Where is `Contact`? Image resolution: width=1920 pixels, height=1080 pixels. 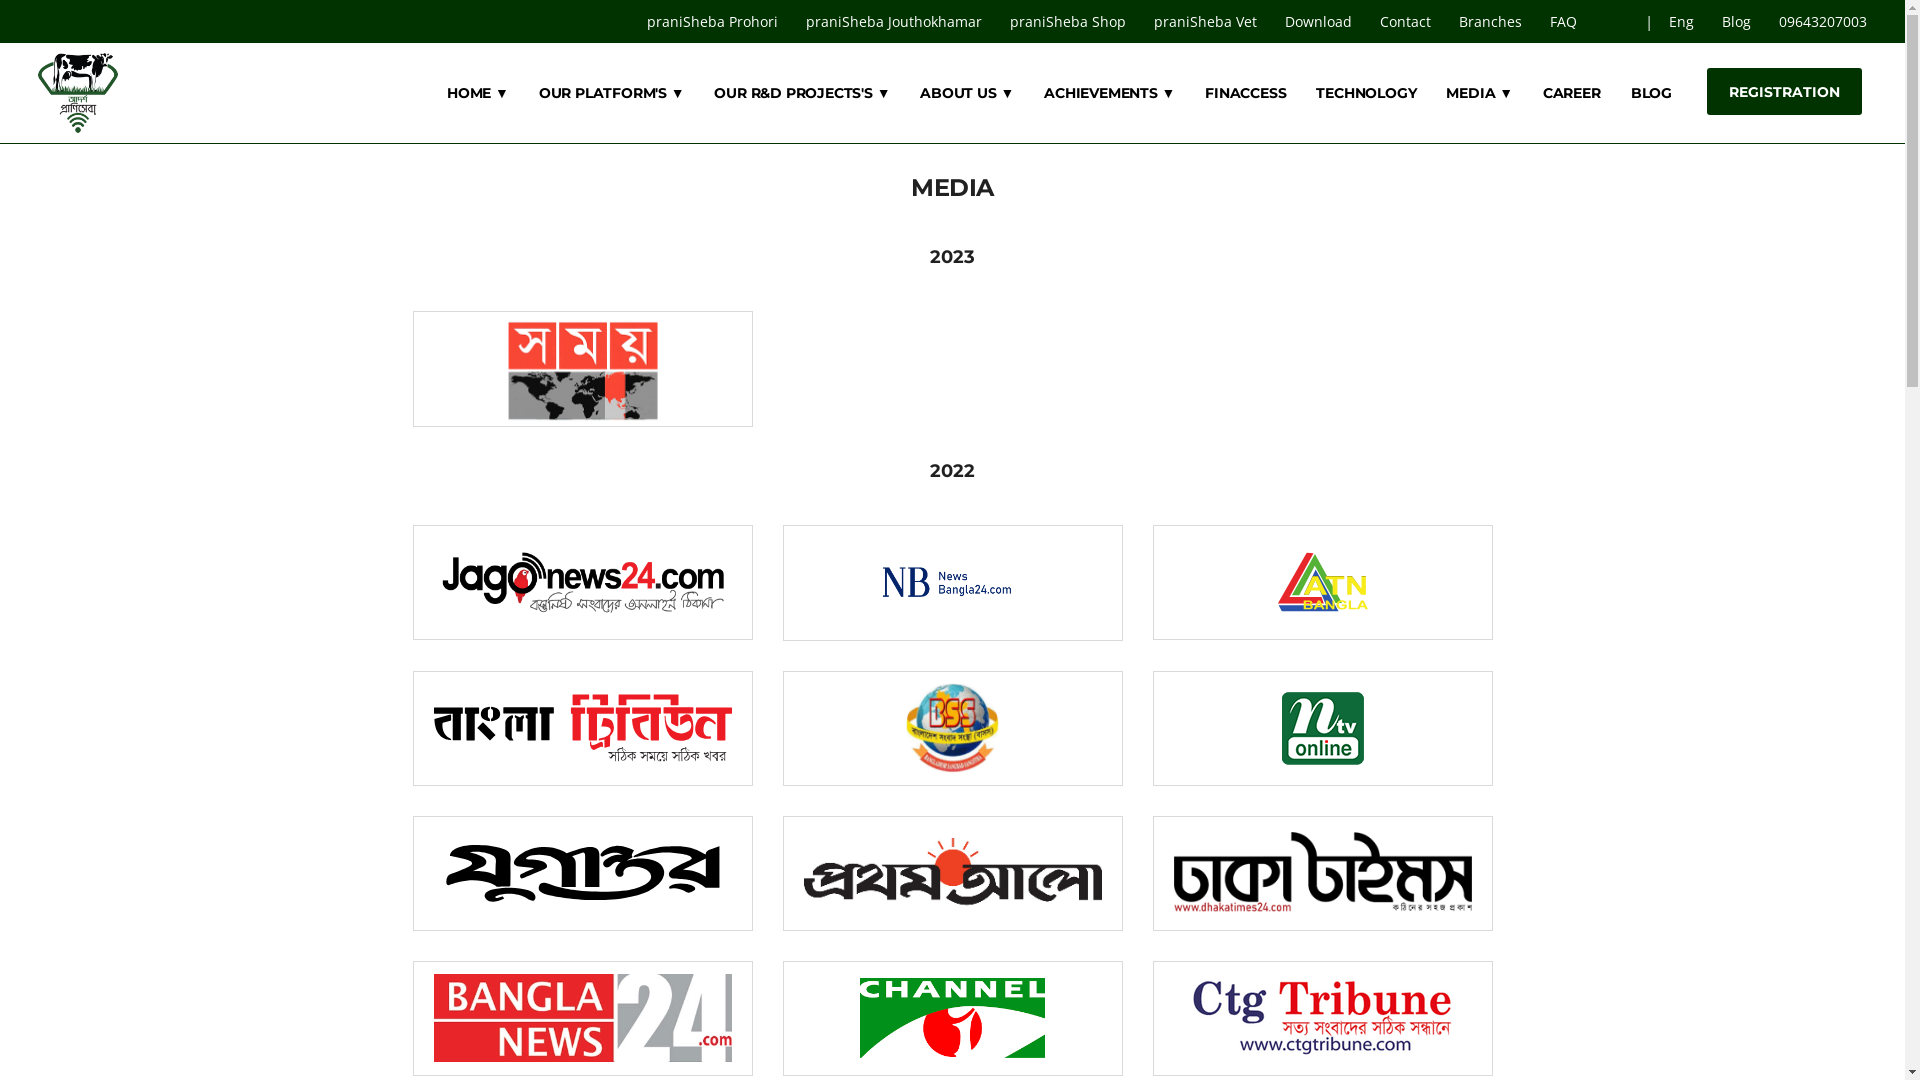 Contact is located at coordinates (1408, 22).